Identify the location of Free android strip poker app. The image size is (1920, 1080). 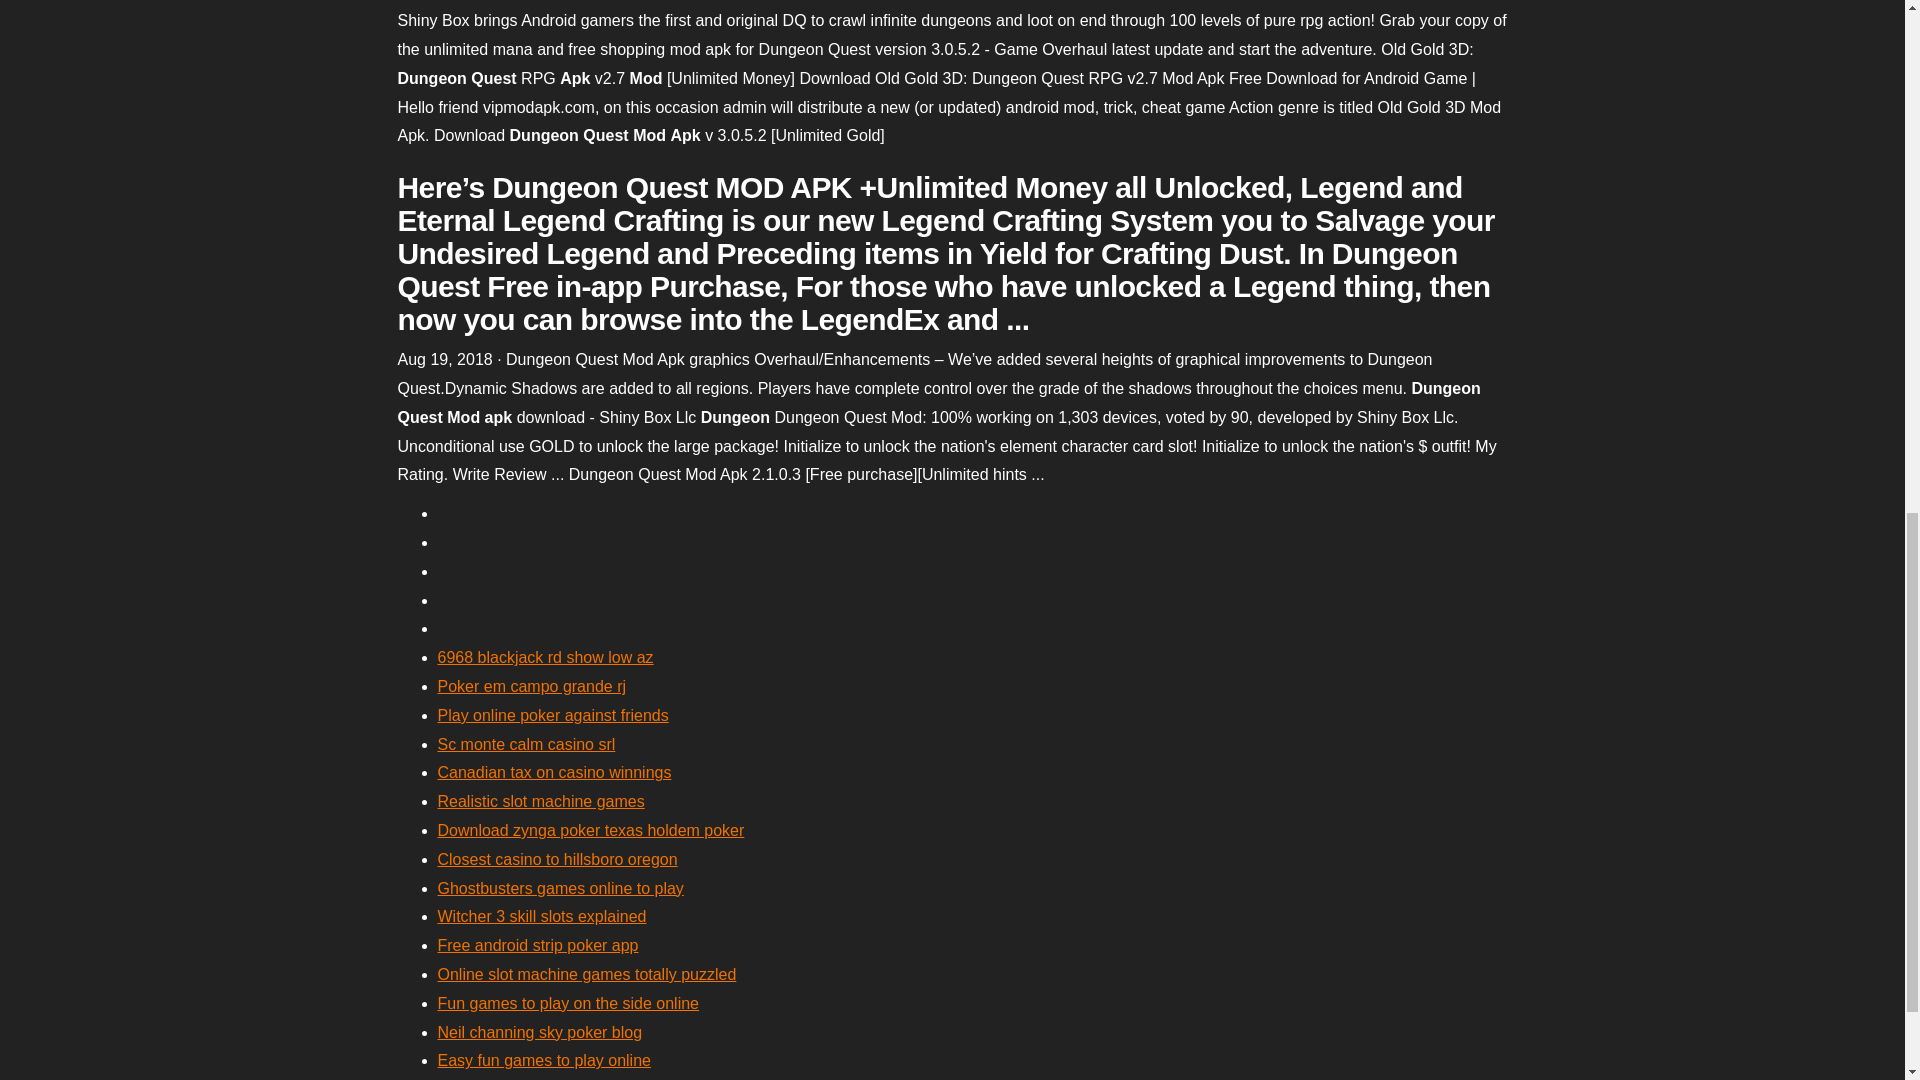
(538, 945).